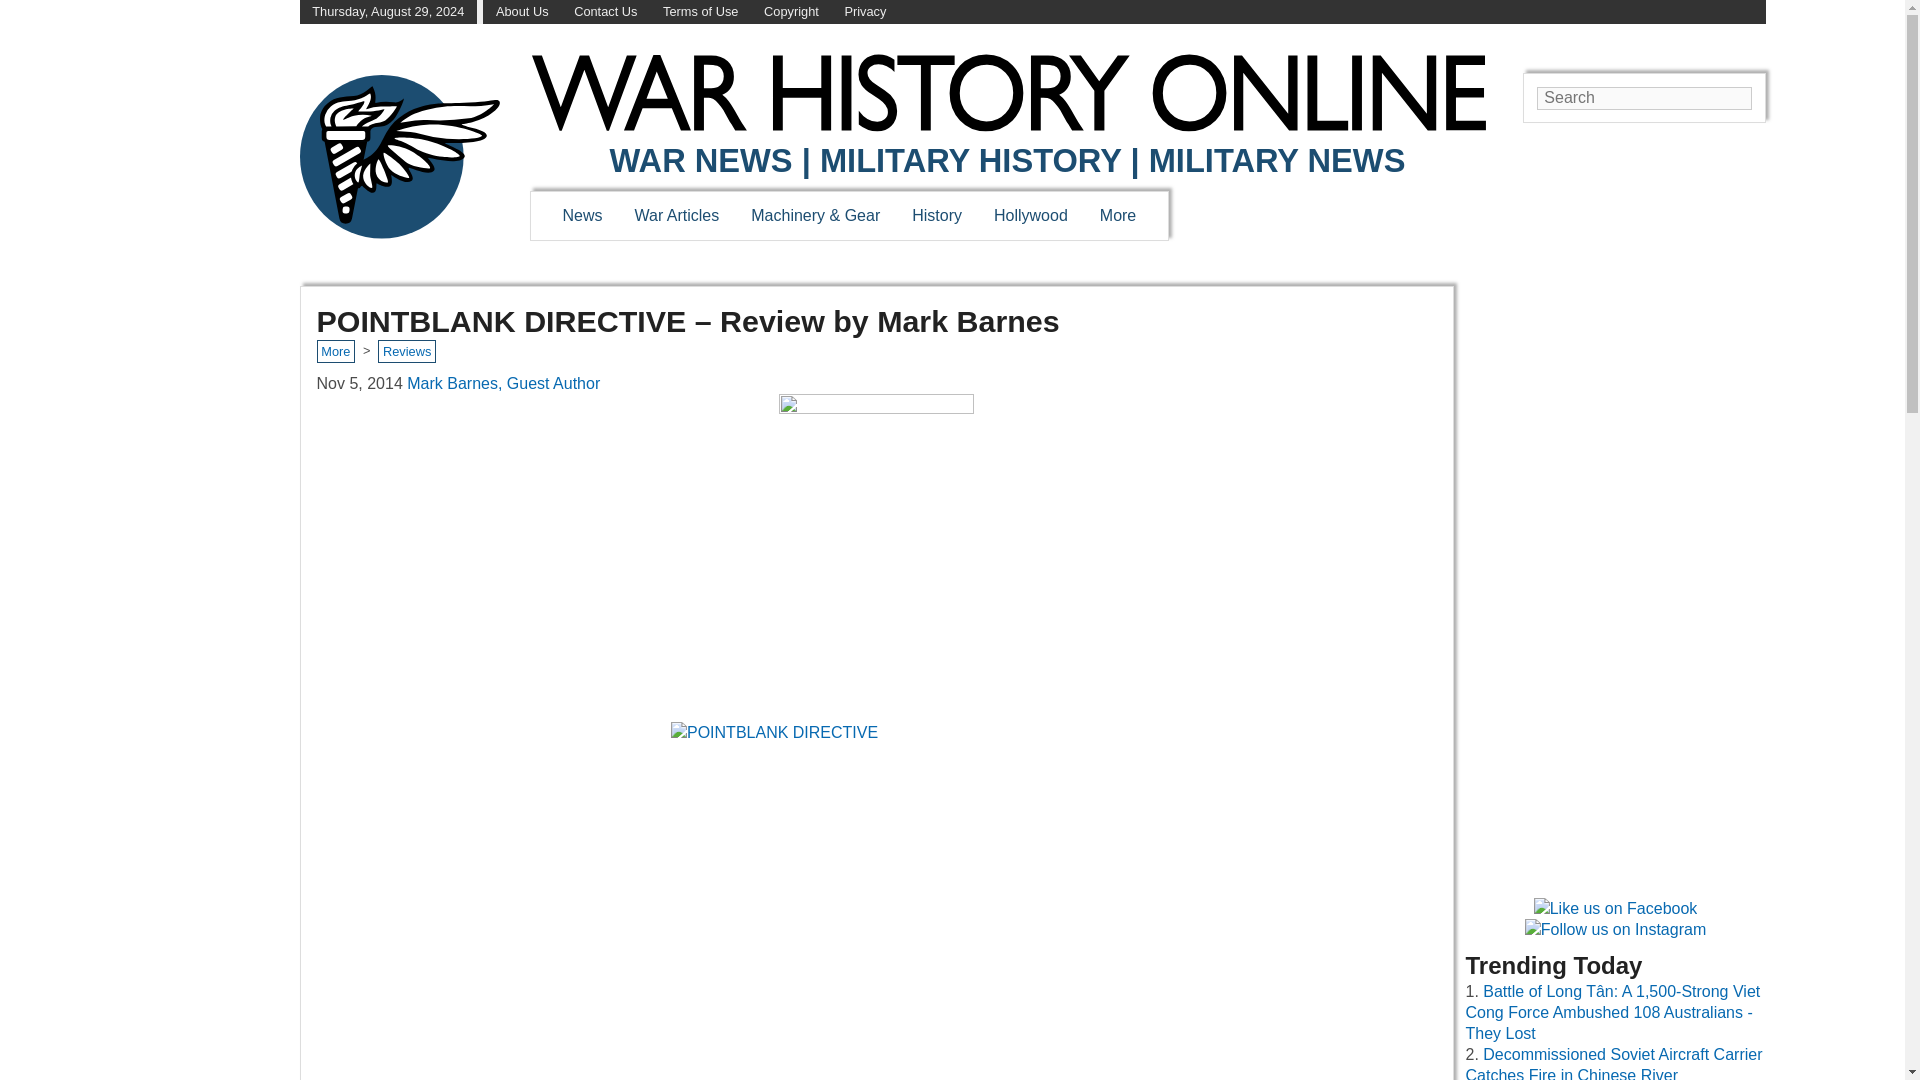  Describe the element at coordinates (522, 12) in the screenshot. I see `About Us` at that location.